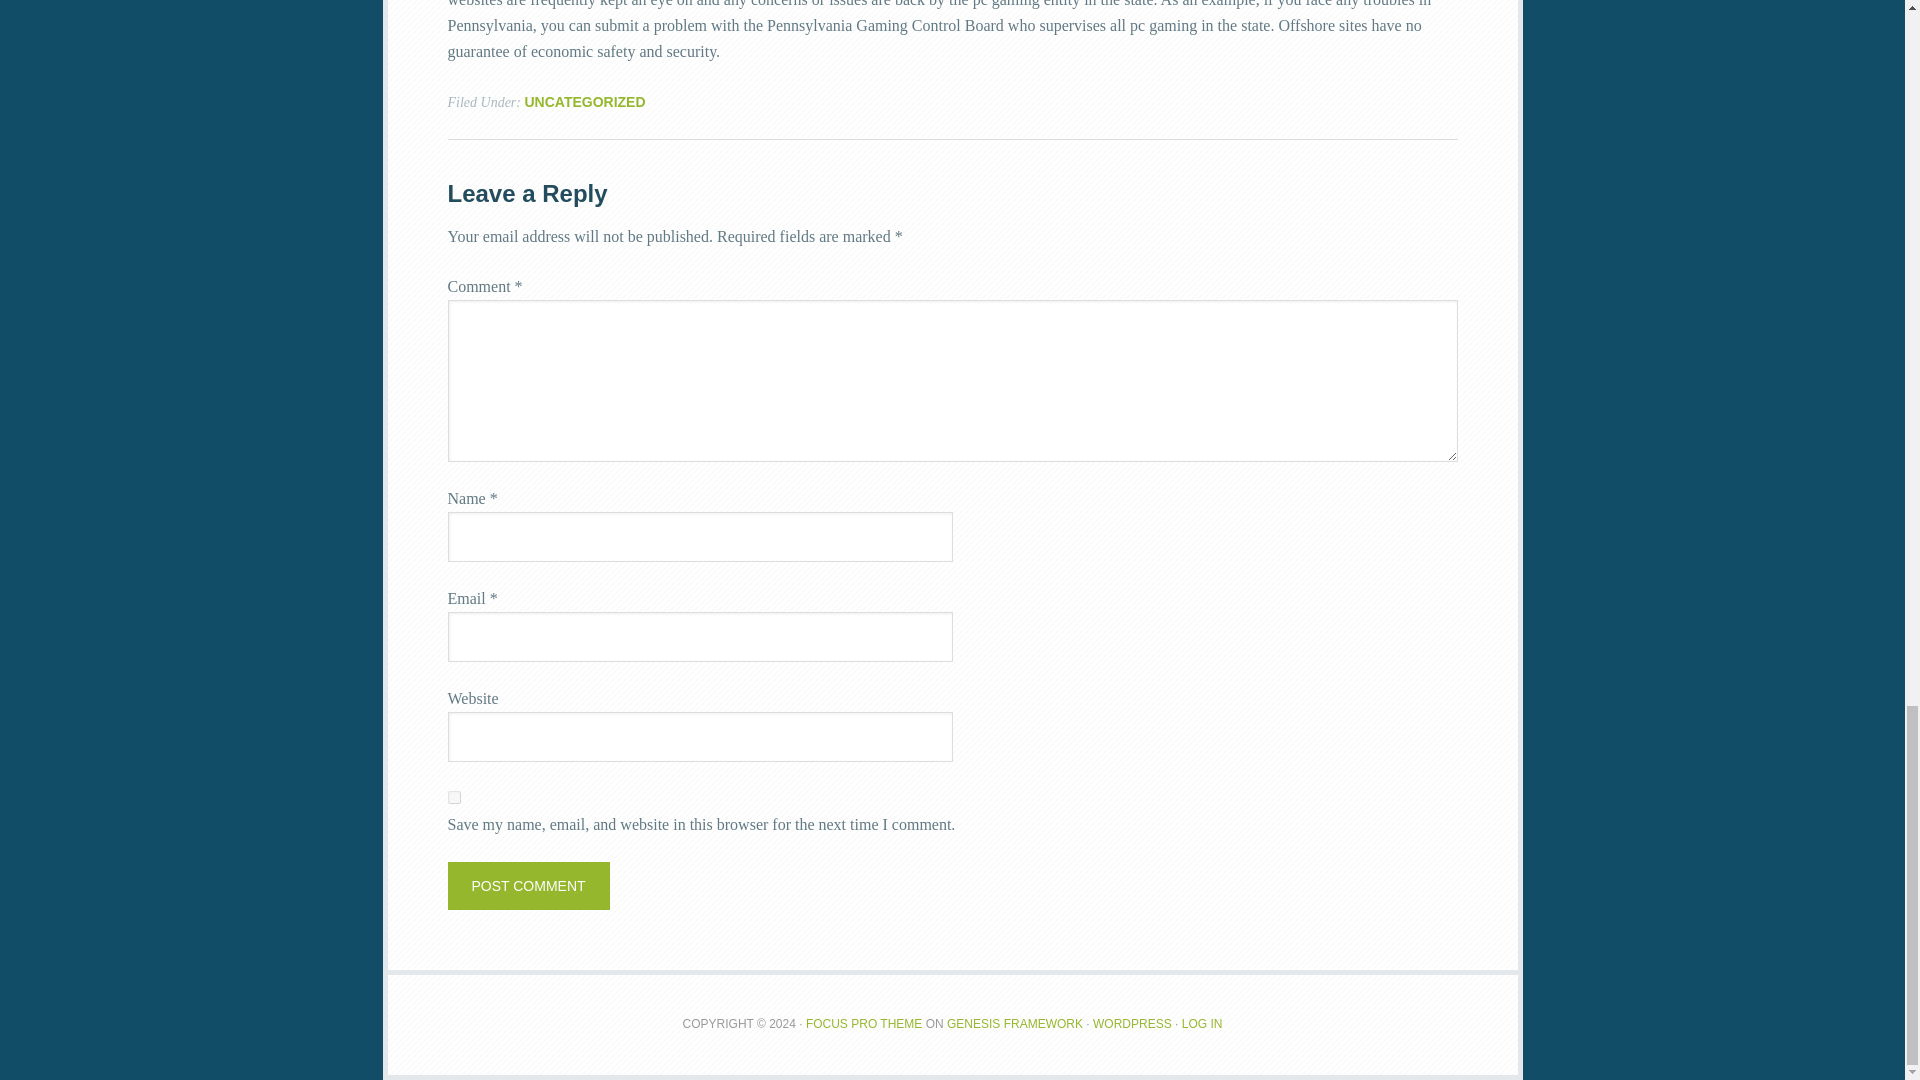 The image size is (1920, 1080). I want to click on UNCATEGORIZED, so click(584, 102).